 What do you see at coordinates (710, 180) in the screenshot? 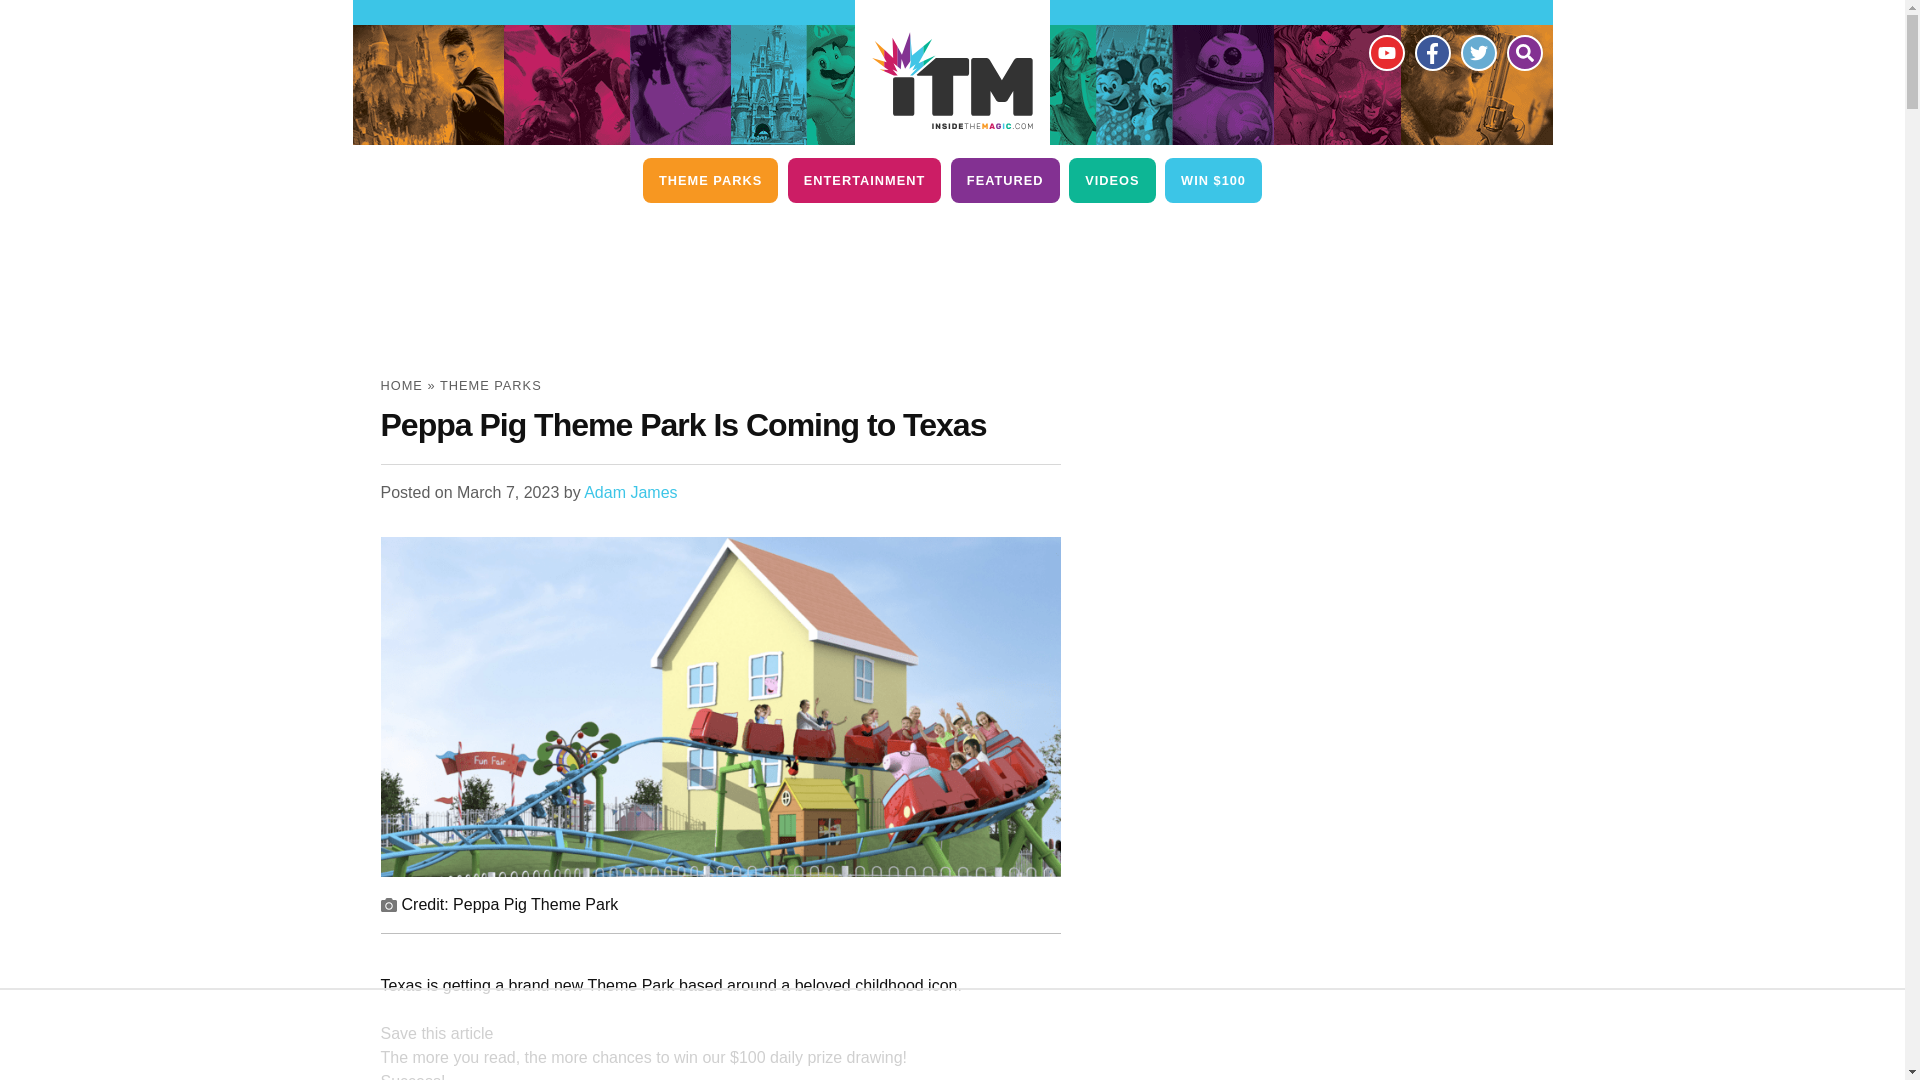
I see `THEME PARKS` at bounding box center [710, 180].